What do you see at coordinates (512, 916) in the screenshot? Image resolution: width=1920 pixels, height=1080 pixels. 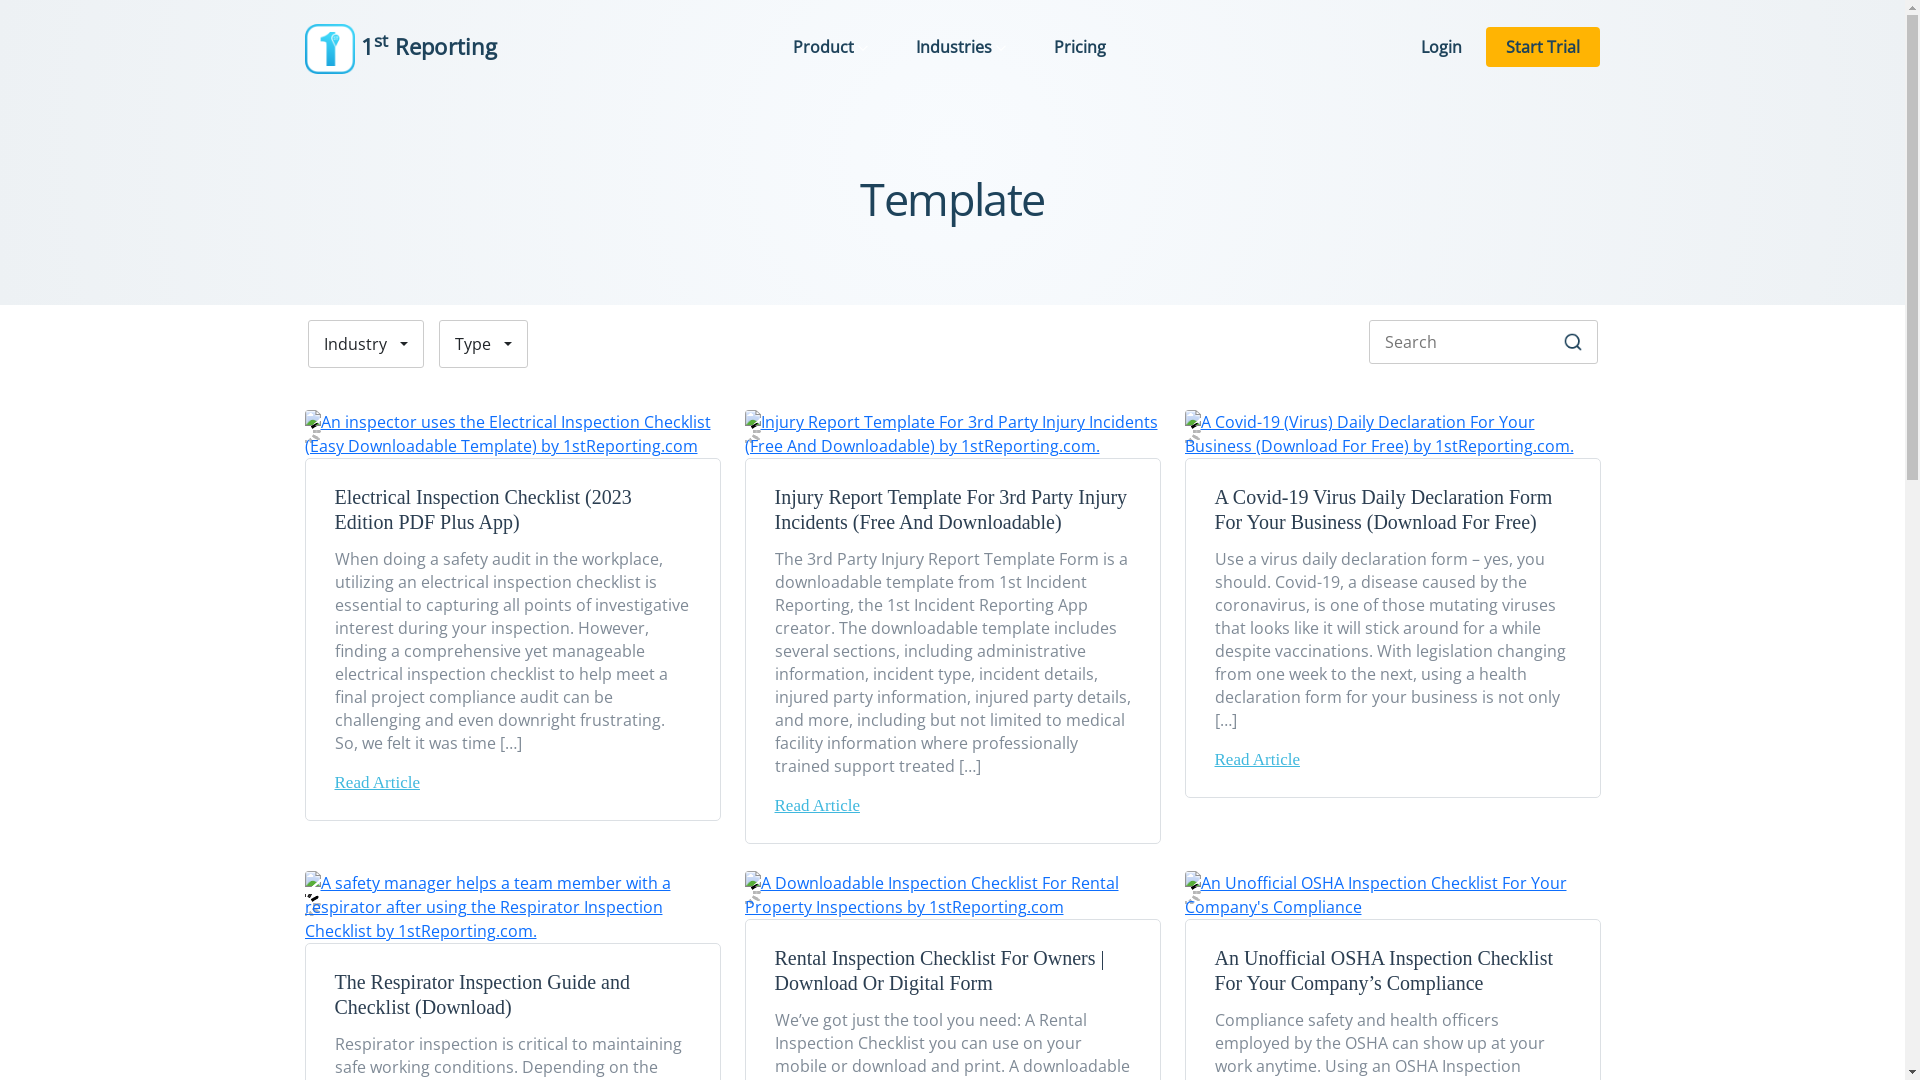 I see `The Respirator Inspection Guide and Checklist (Download)` at bounding box center [512, 916].